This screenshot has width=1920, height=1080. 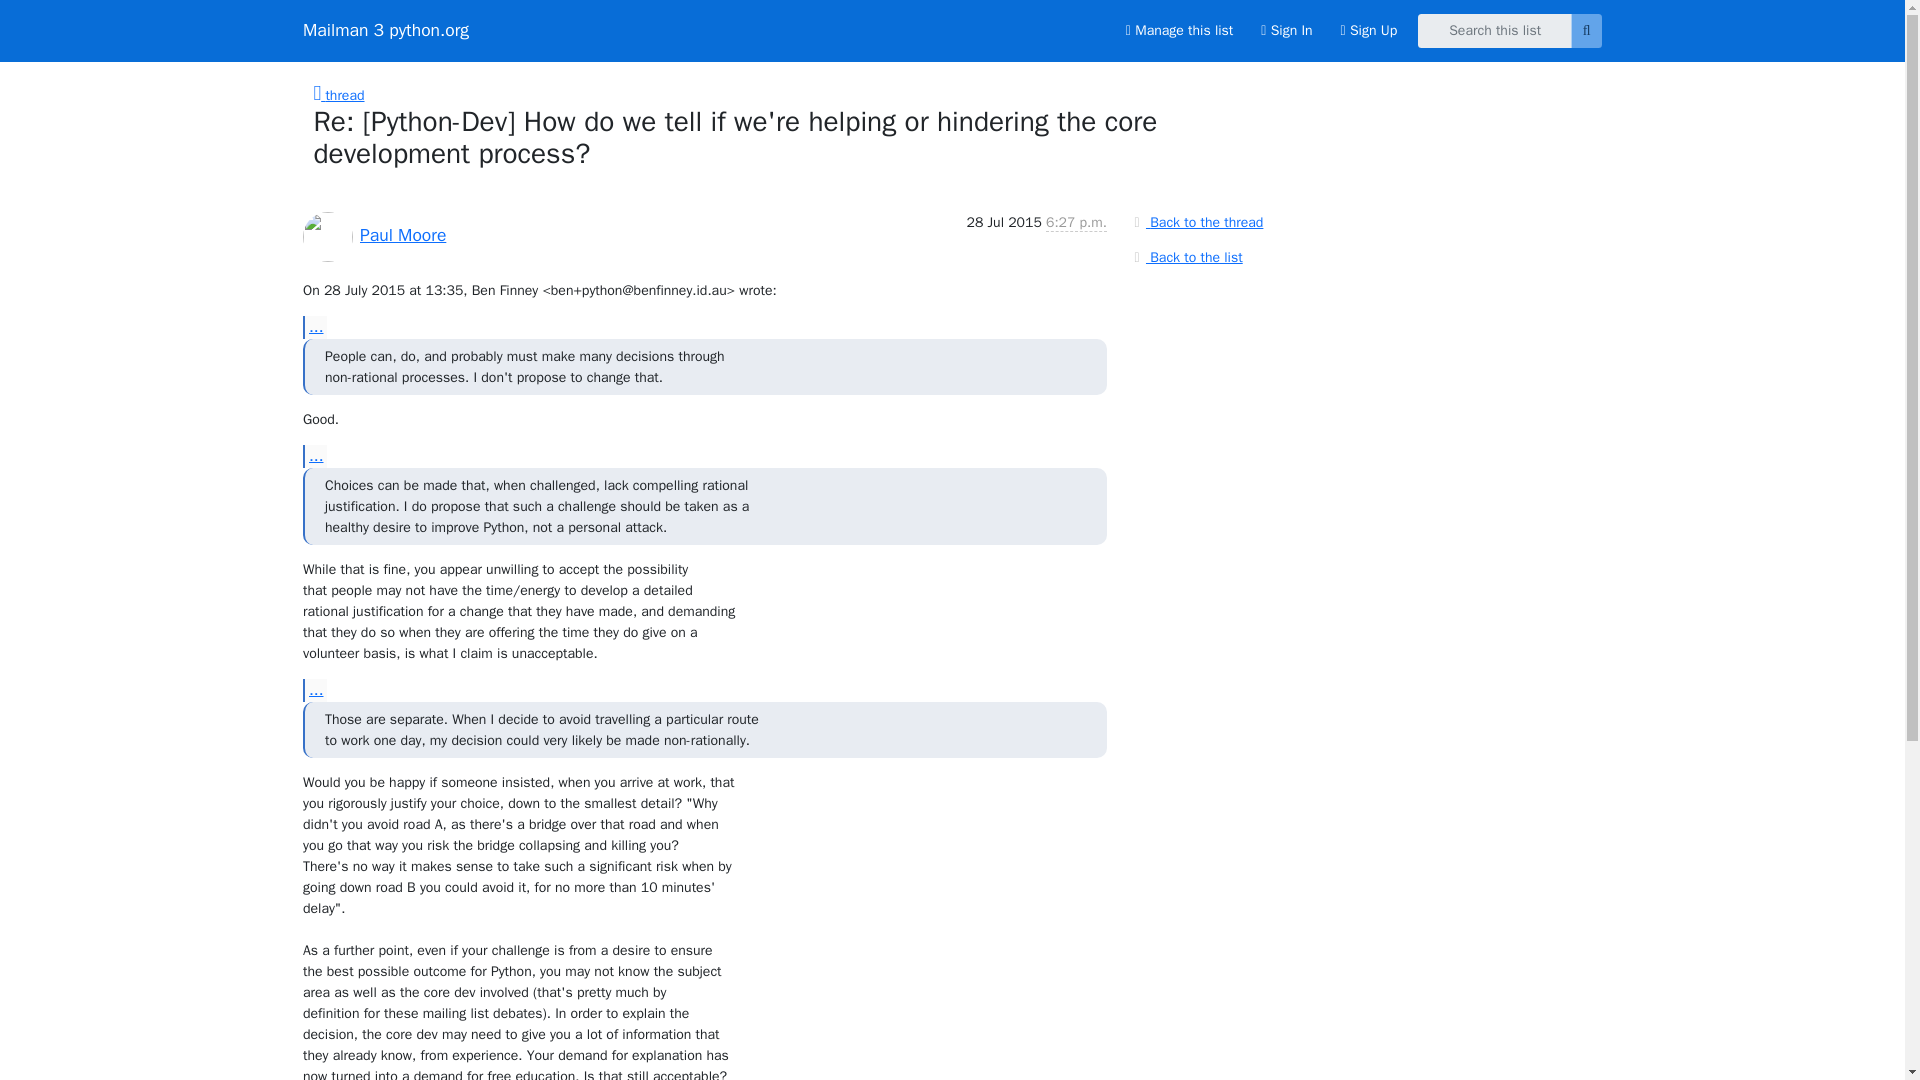 What do you see at coordinates (402, 234) in the screenshot?
I see `See the profile for Paul Moore` at bounding box center [402, 234].